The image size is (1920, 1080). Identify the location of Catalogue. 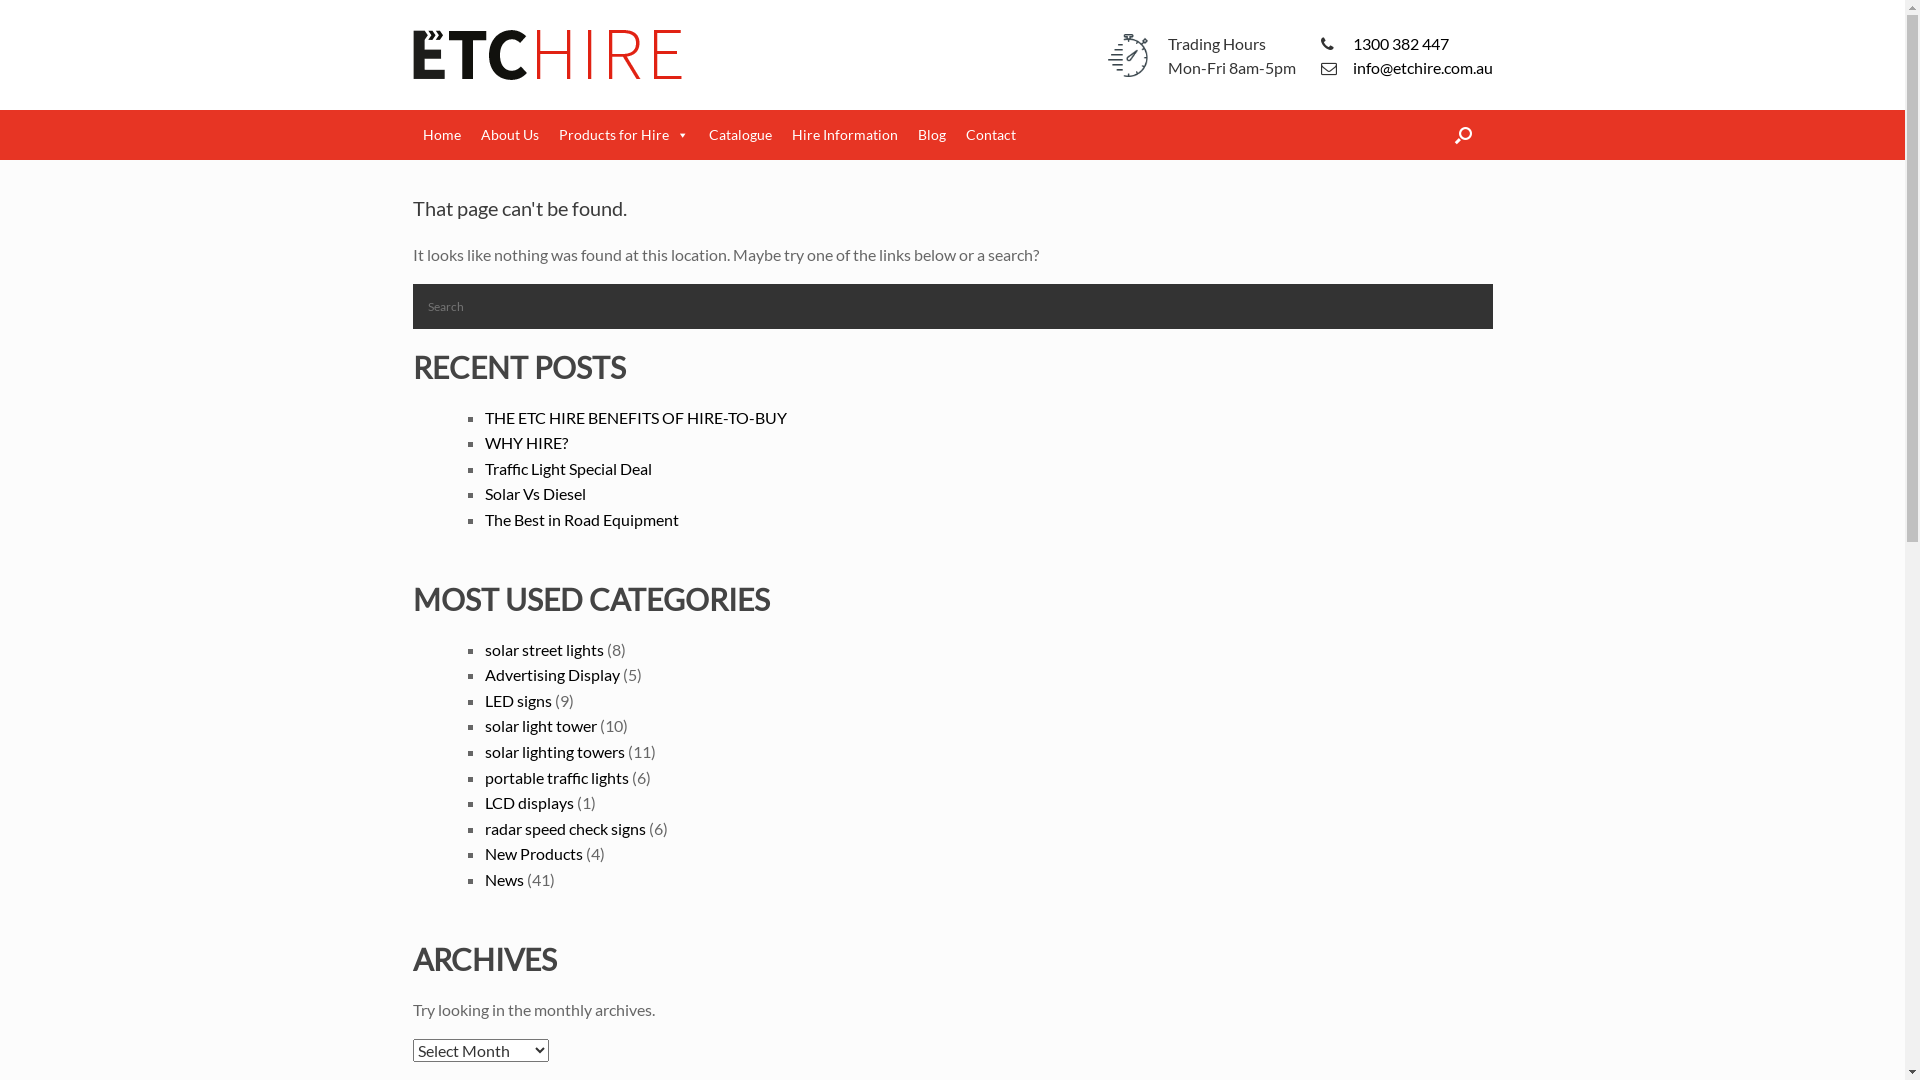
(740, 135).